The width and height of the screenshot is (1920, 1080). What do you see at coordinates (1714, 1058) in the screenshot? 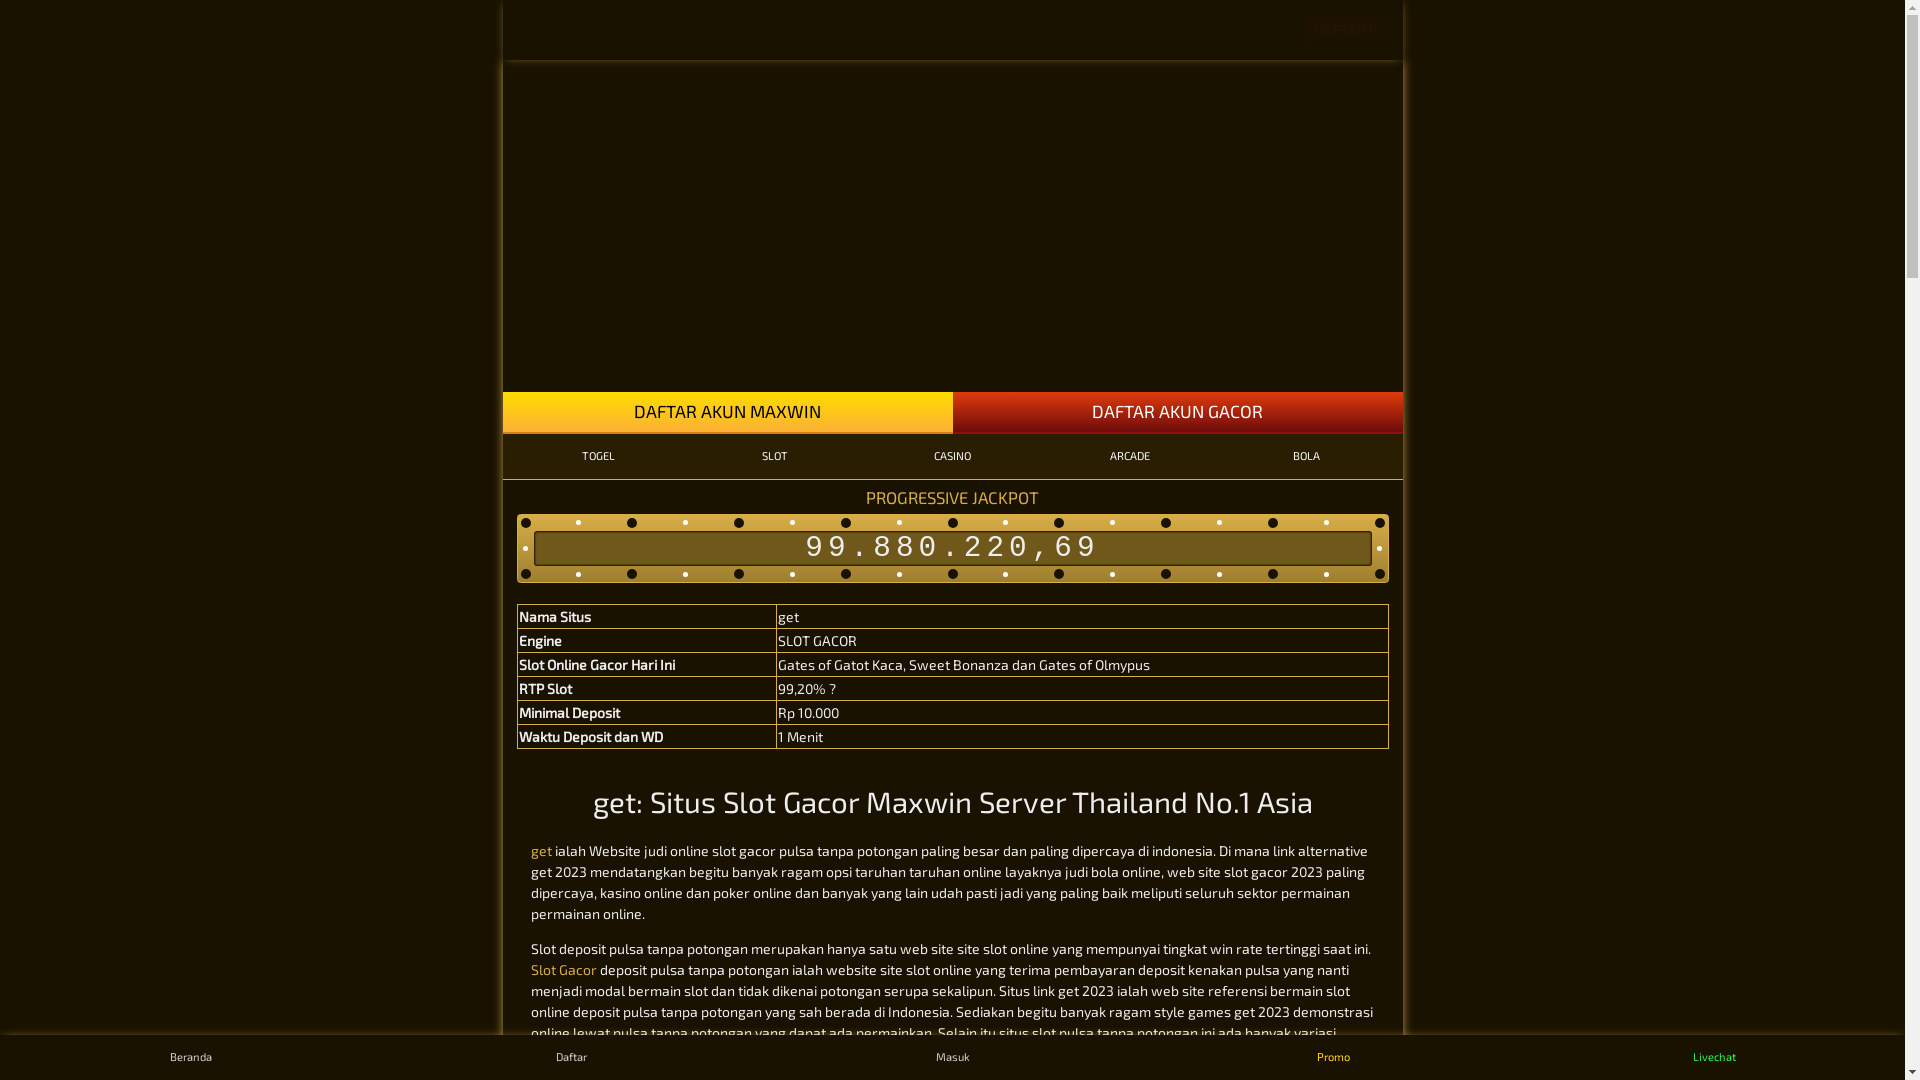
I see `Livechat` at bounding box center [1714, 1058].